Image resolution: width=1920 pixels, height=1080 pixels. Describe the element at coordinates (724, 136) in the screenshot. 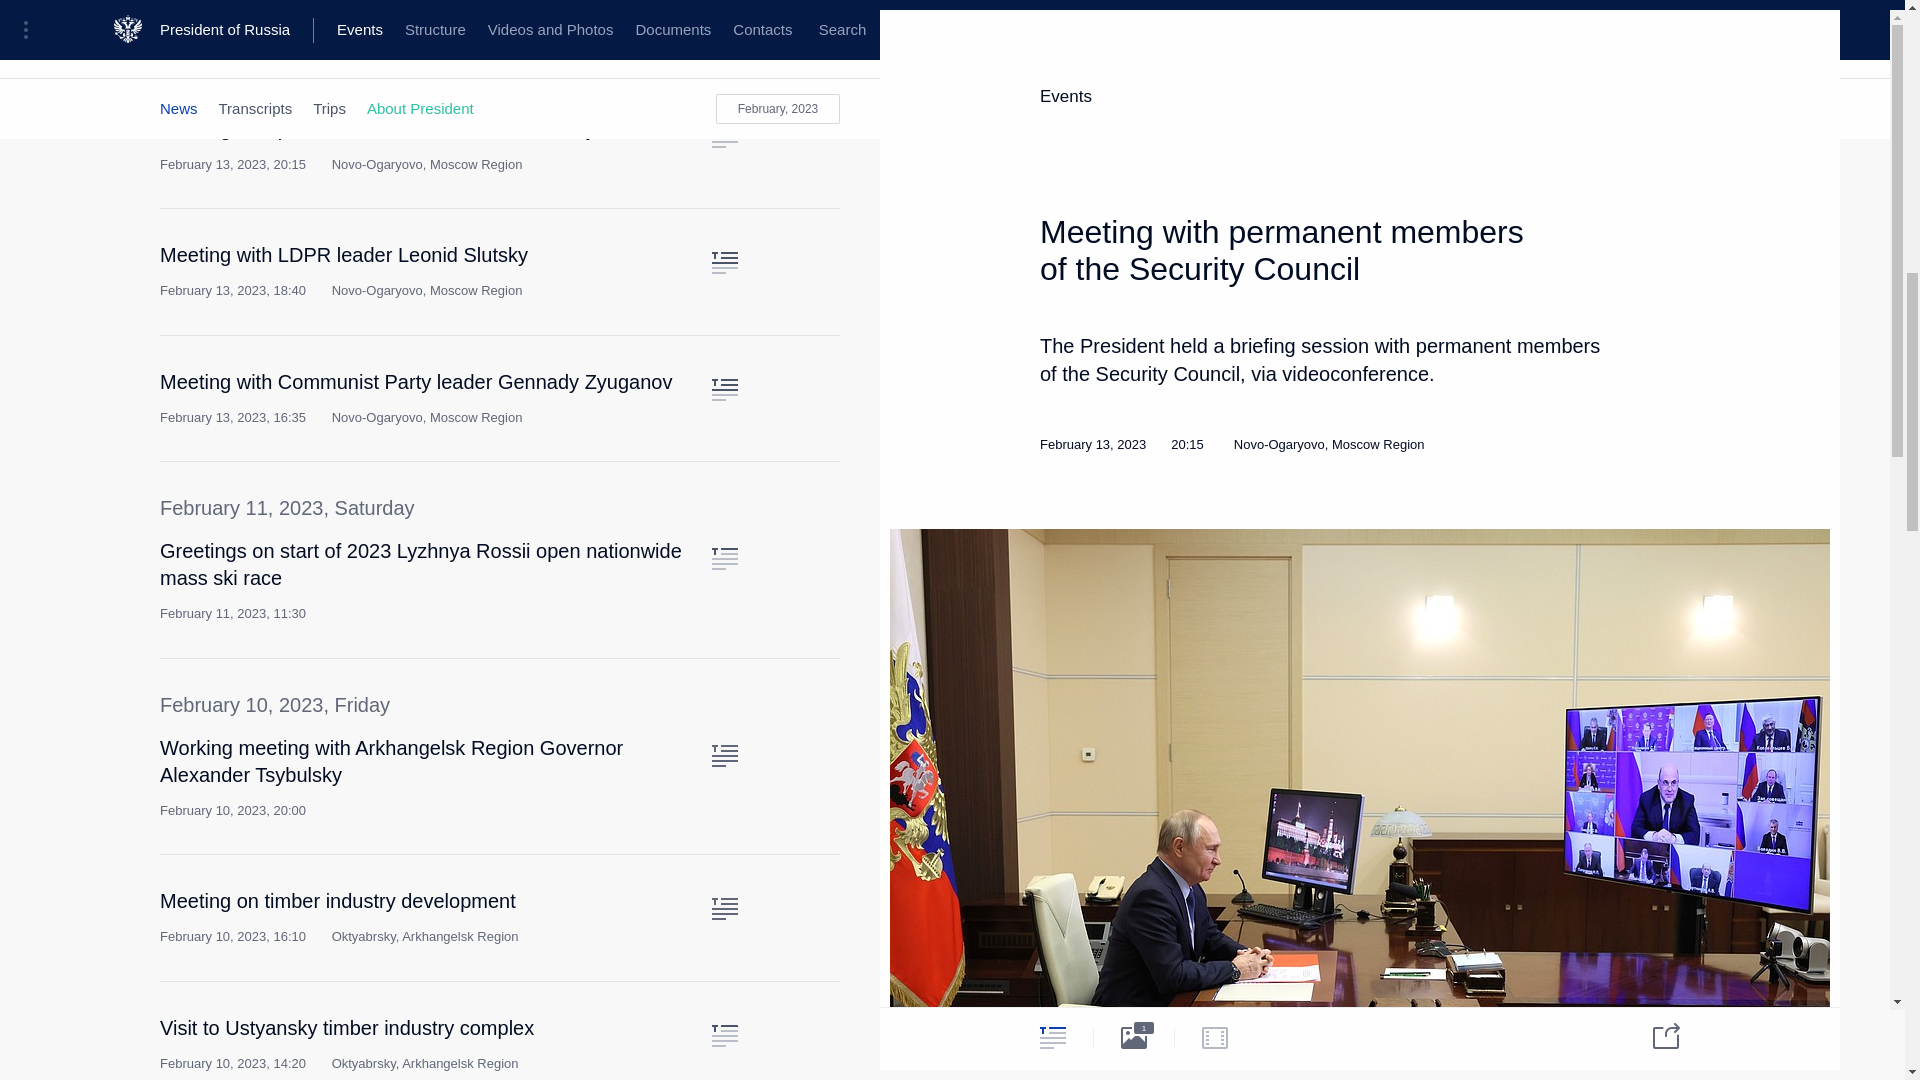

I see `Text of the article` at that location.